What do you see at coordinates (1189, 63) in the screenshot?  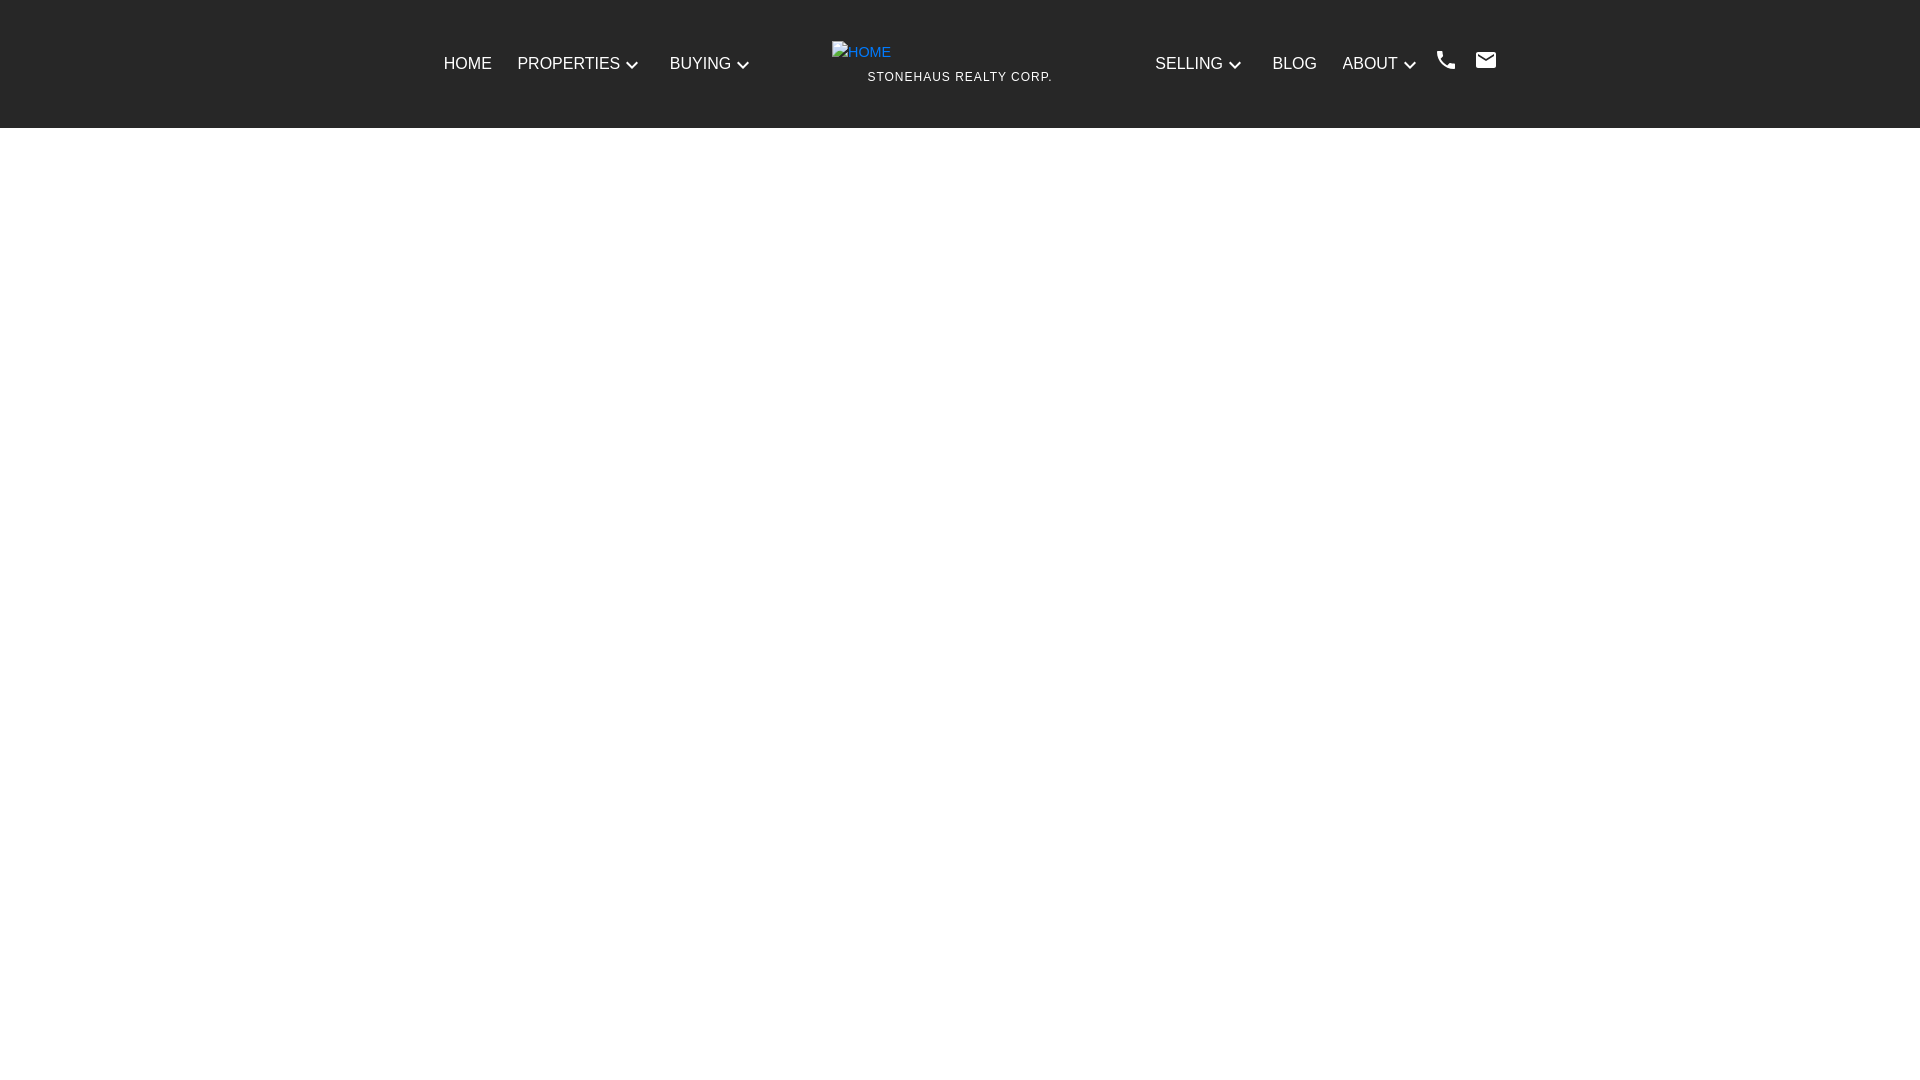 I see `SELLING` at bounding box center [1189, 63].